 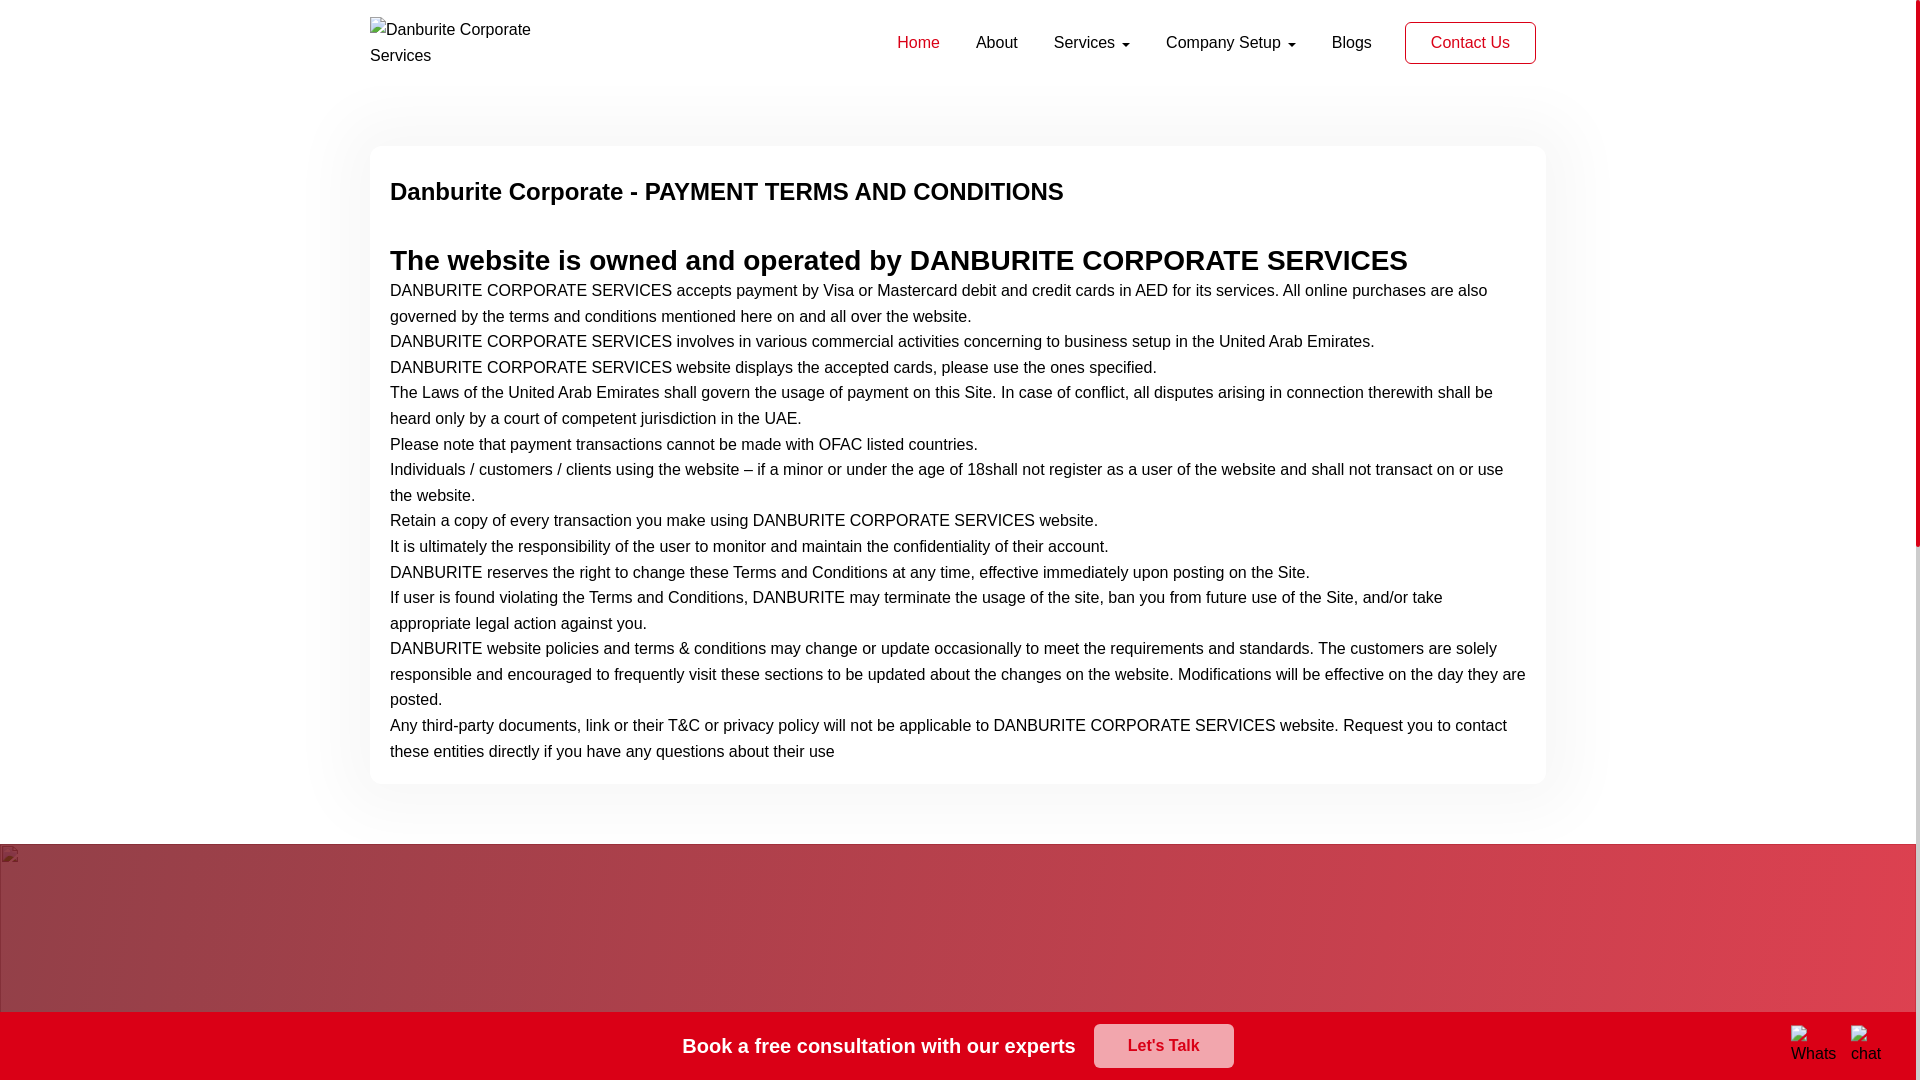 I want to click on About, so click(x=997, y=42).